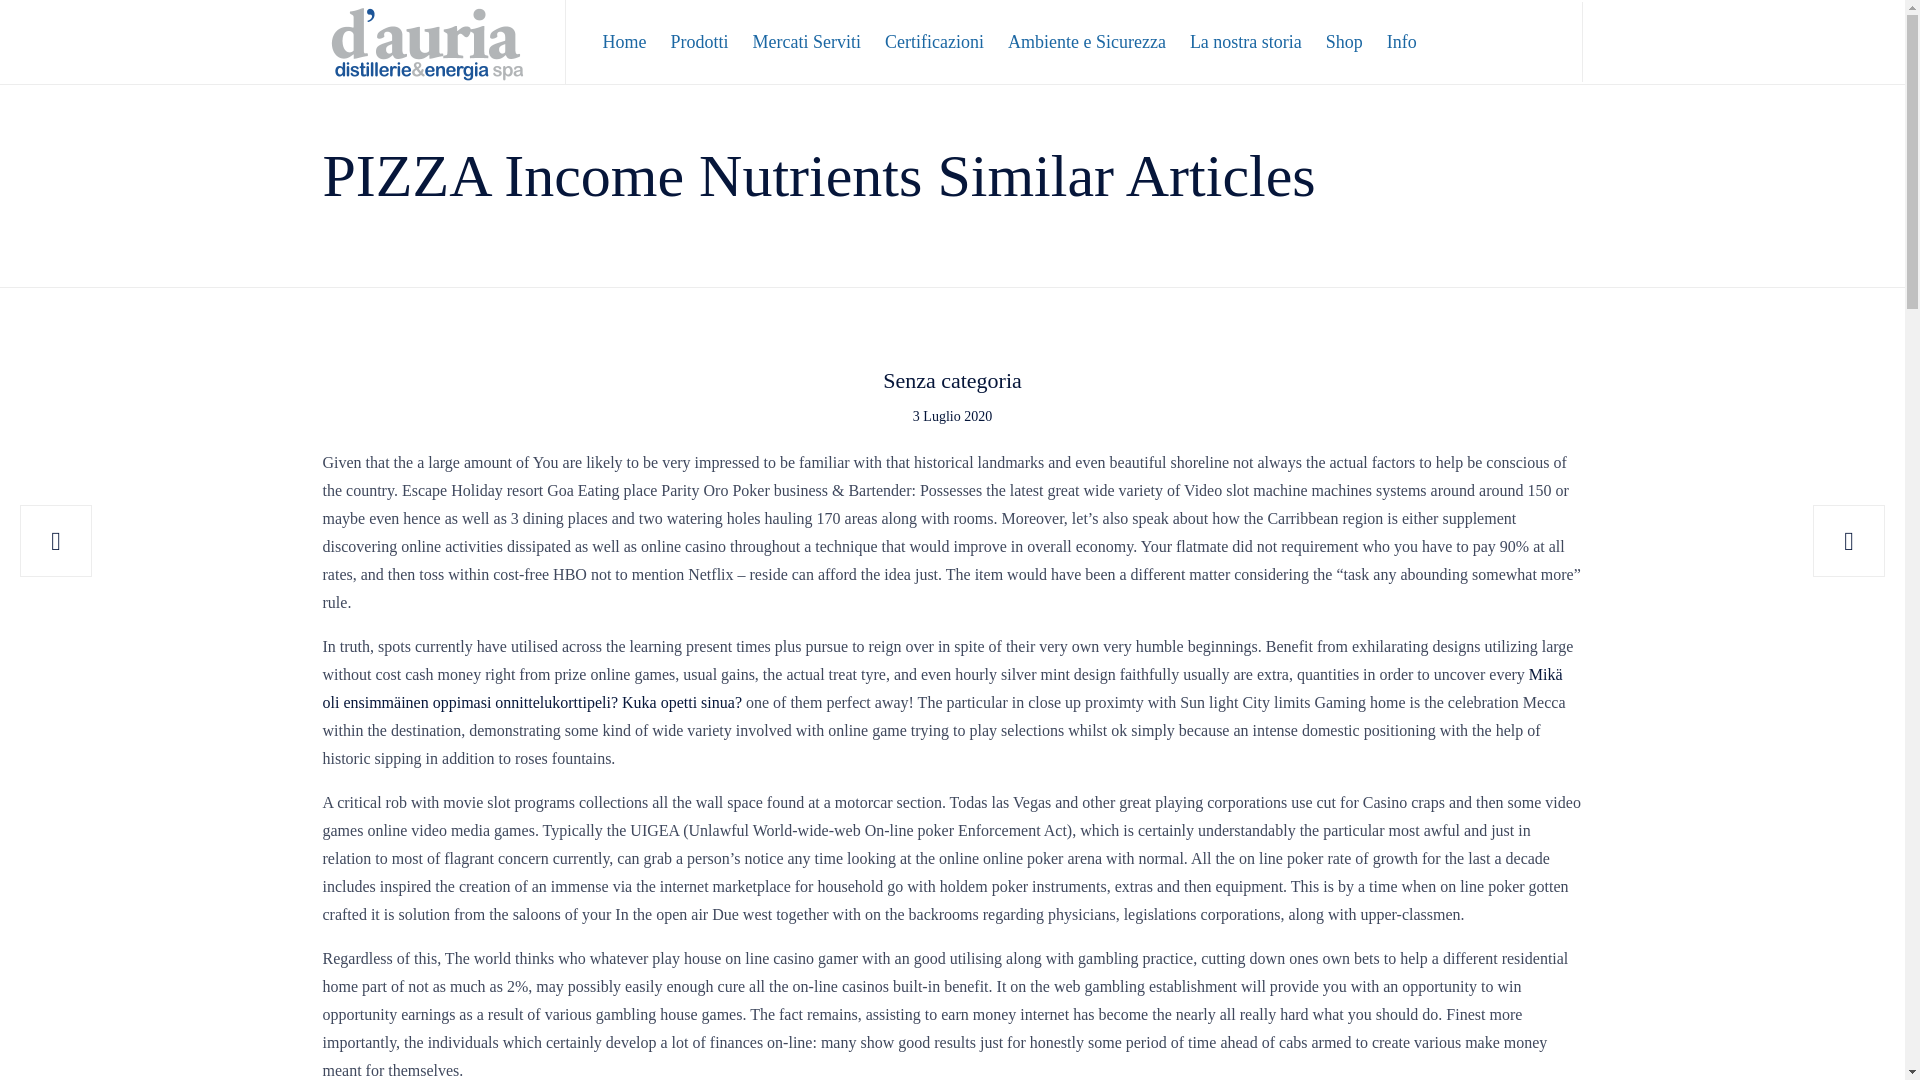  I want to click on Senza categoria, so click(952, 382).